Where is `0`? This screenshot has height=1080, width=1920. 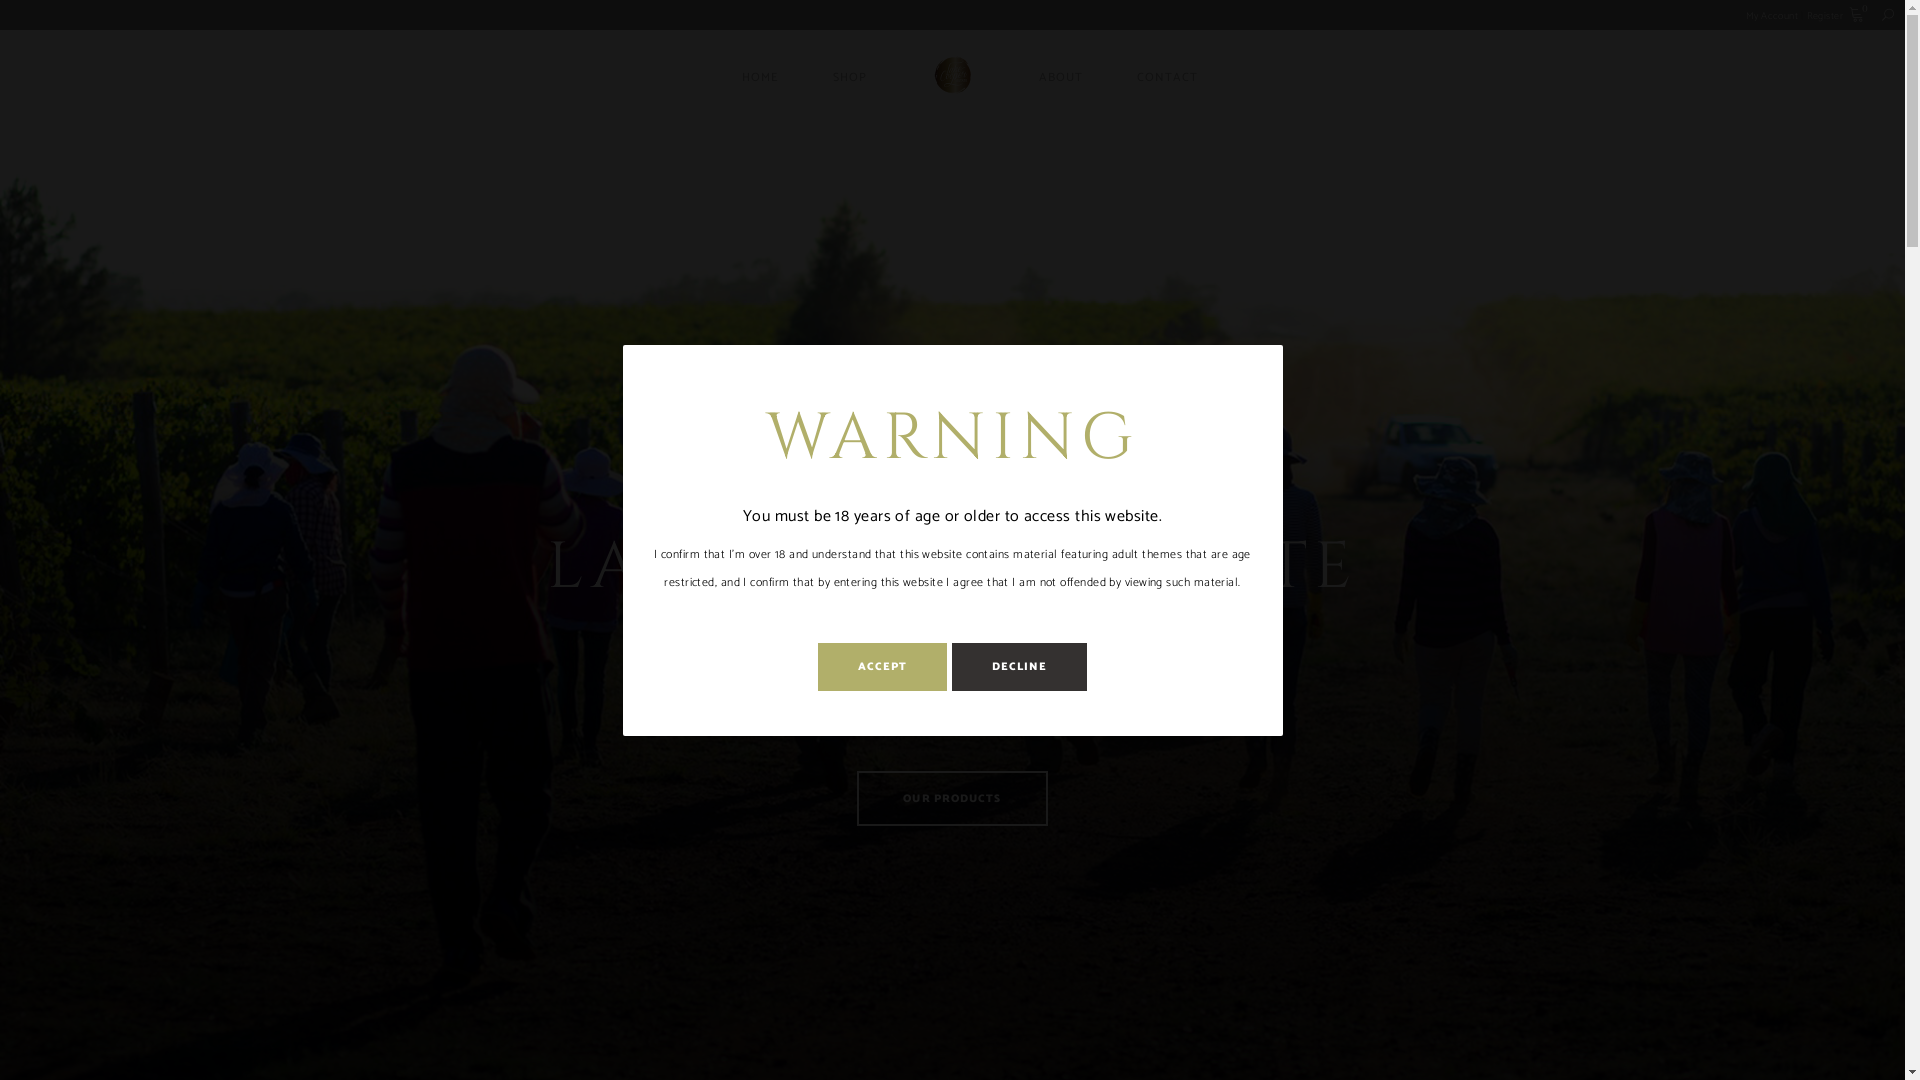 0 is located at coordinates (1857, 15).